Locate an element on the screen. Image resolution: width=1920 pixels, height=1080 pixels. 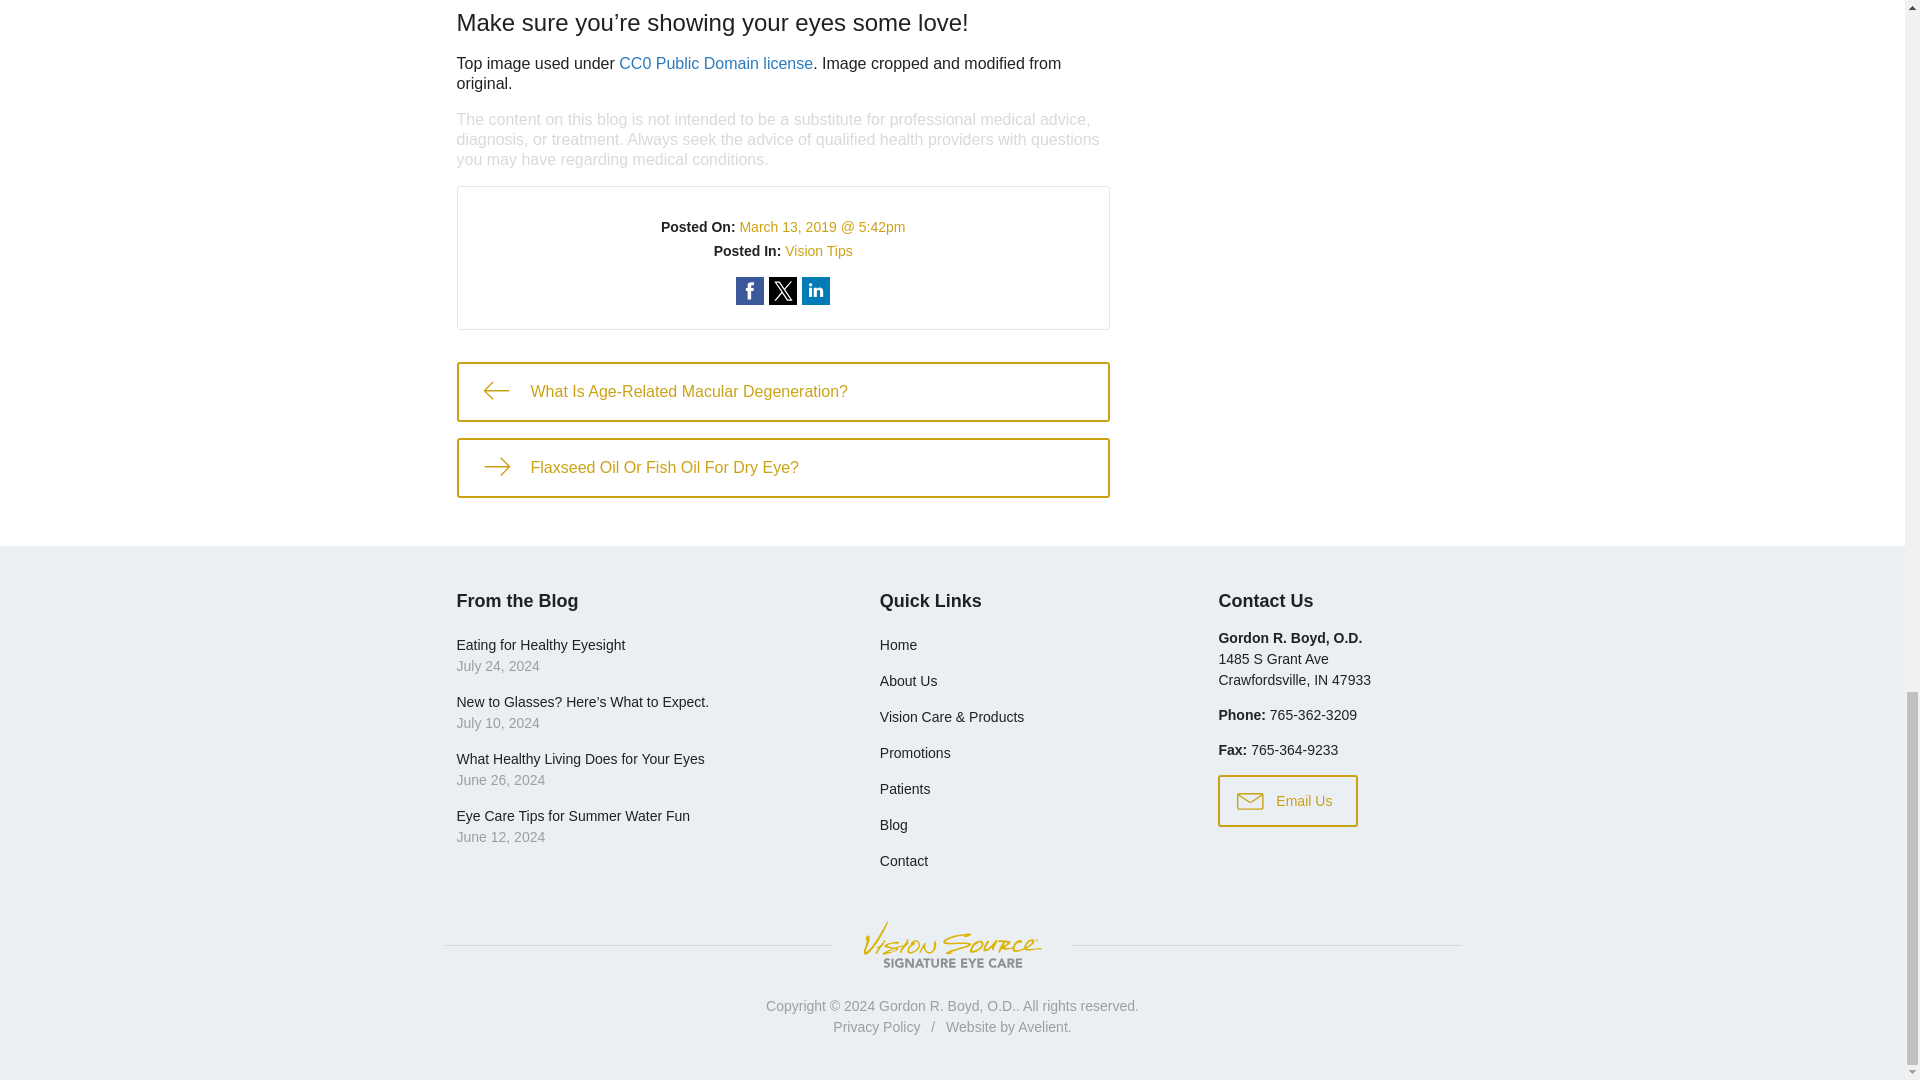
Share on Facebook is located at coordinates (816, 290).